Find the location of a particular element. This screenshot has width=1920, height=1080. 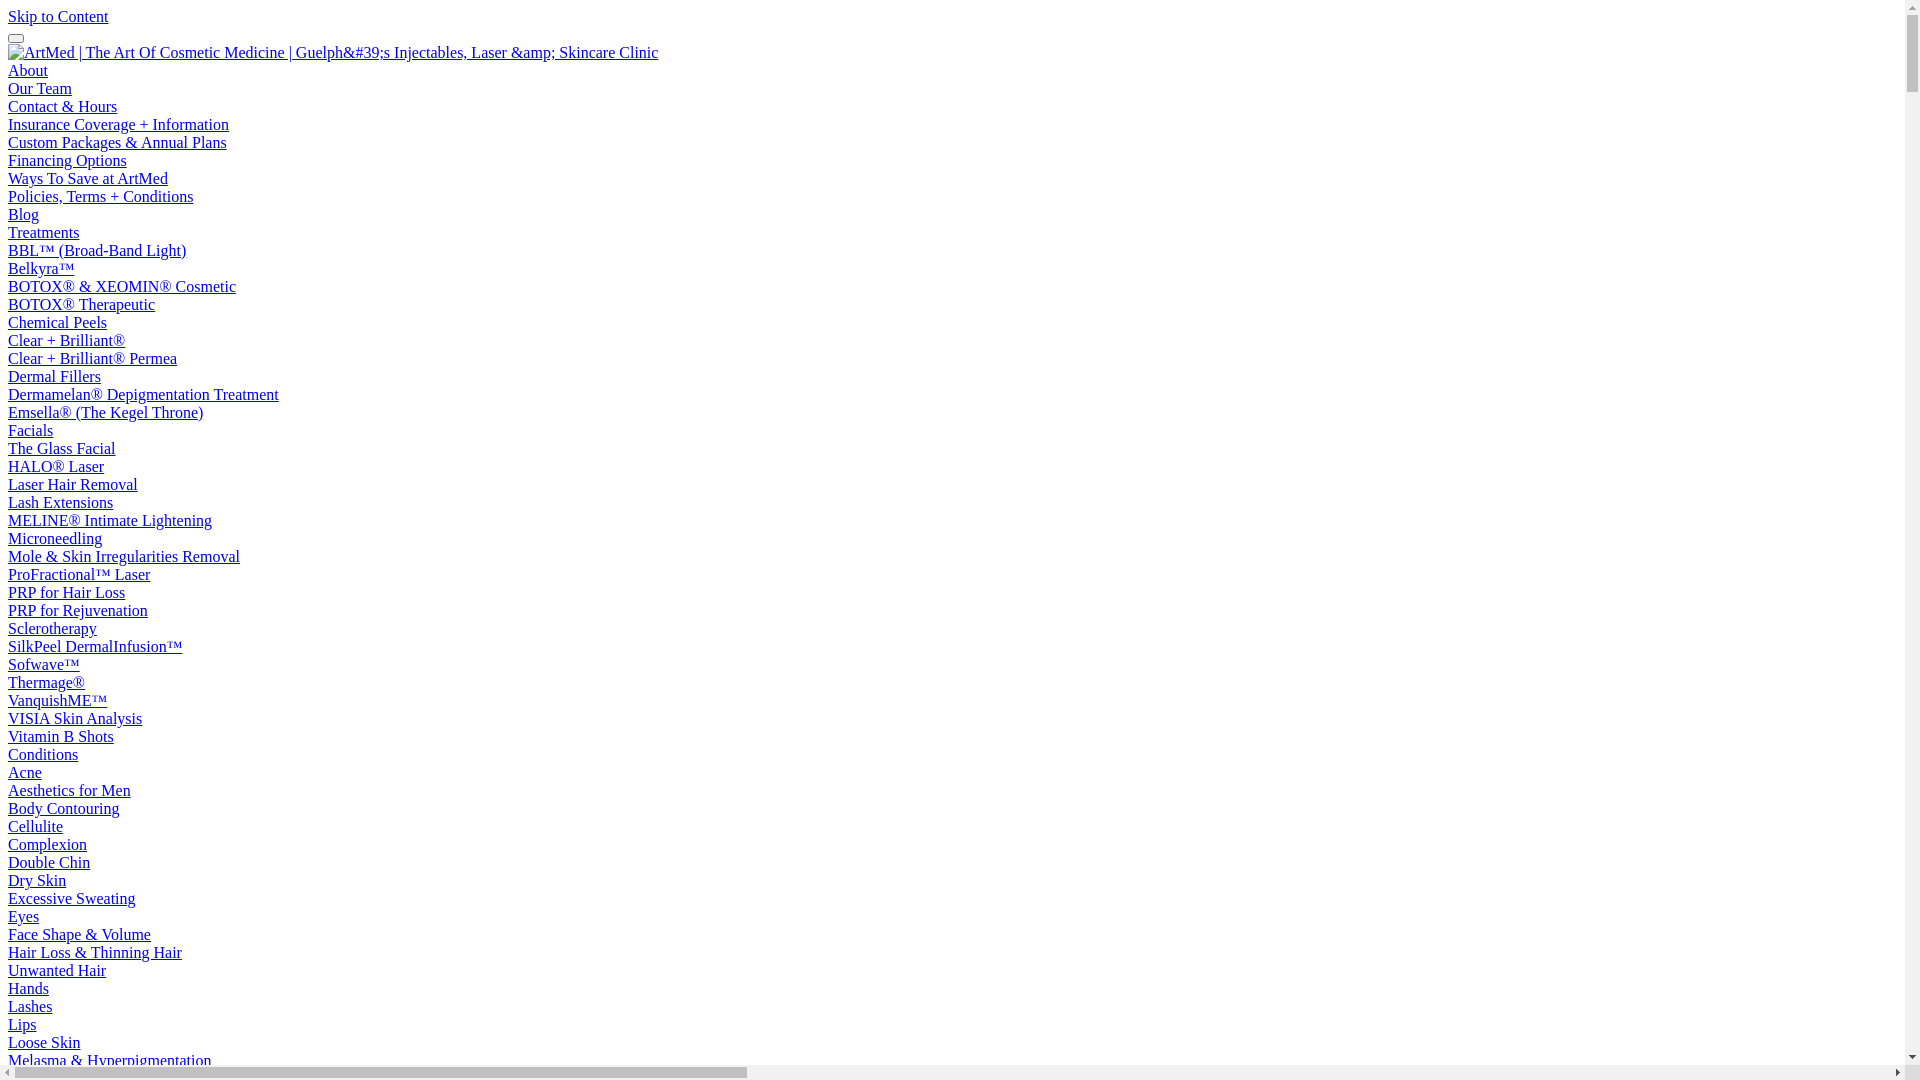

Body Contouring is located at coordinates (64, 808).